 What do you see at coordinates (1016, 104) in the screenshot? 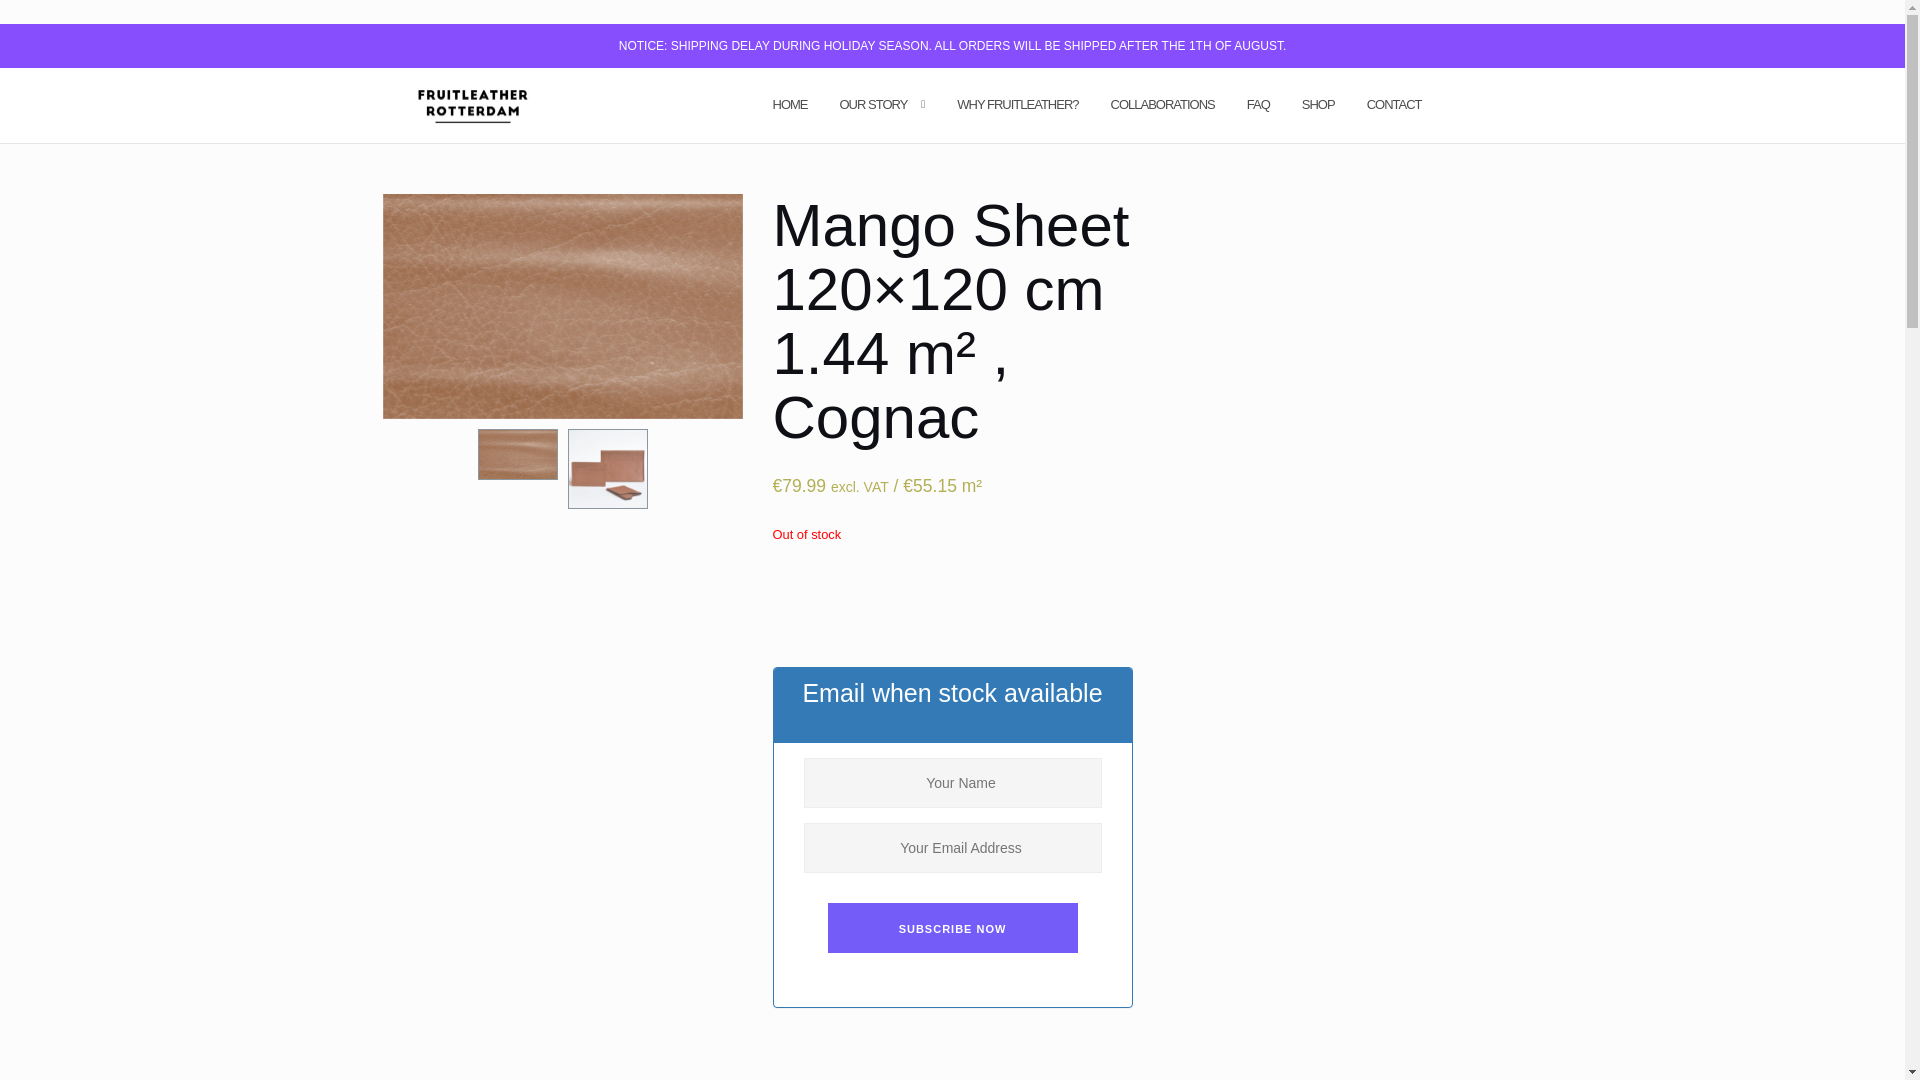
I see `WHY FRUITLEATHER?` at bounding box center [1016, 104].